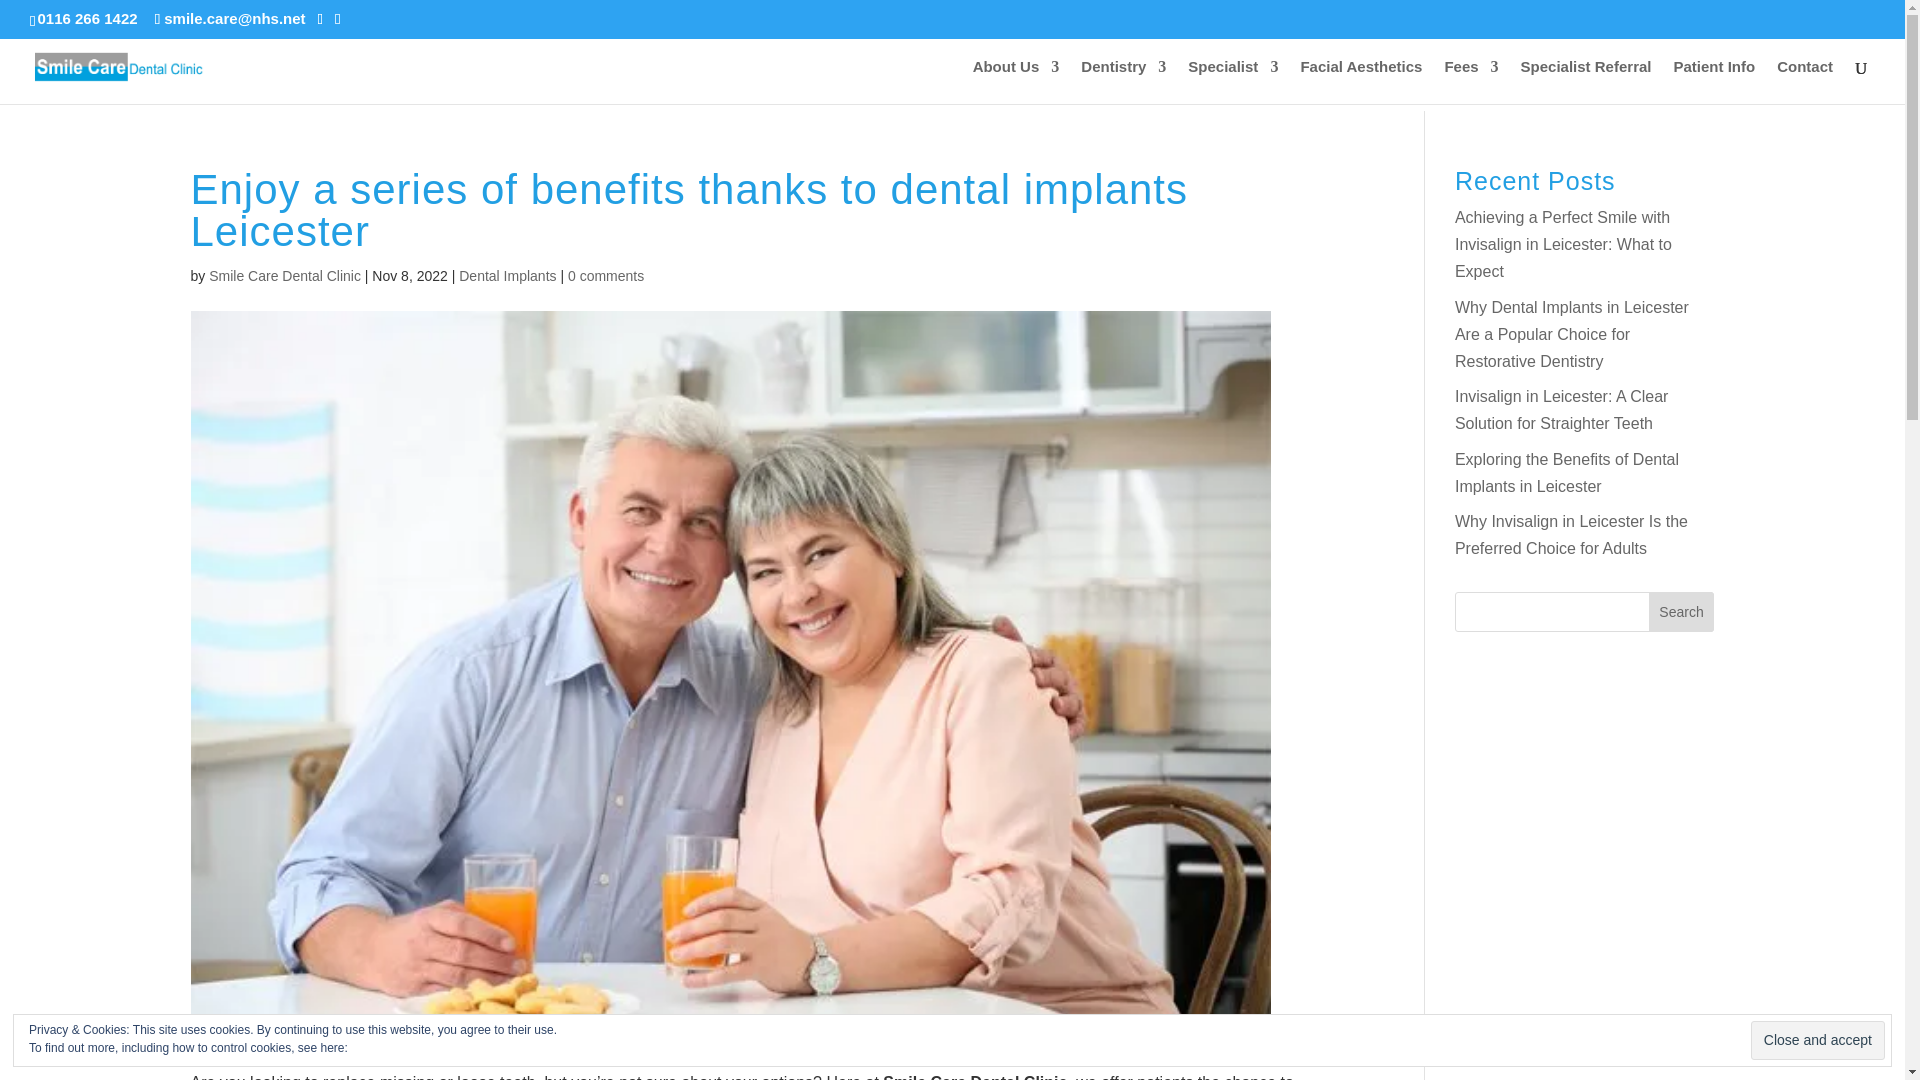 The width and height of the screenshot is (1920, 1080). What do you see at coordinates (1233, 82) in the screenshot?
I see `Specialist` at bounding box center [1233, 82].